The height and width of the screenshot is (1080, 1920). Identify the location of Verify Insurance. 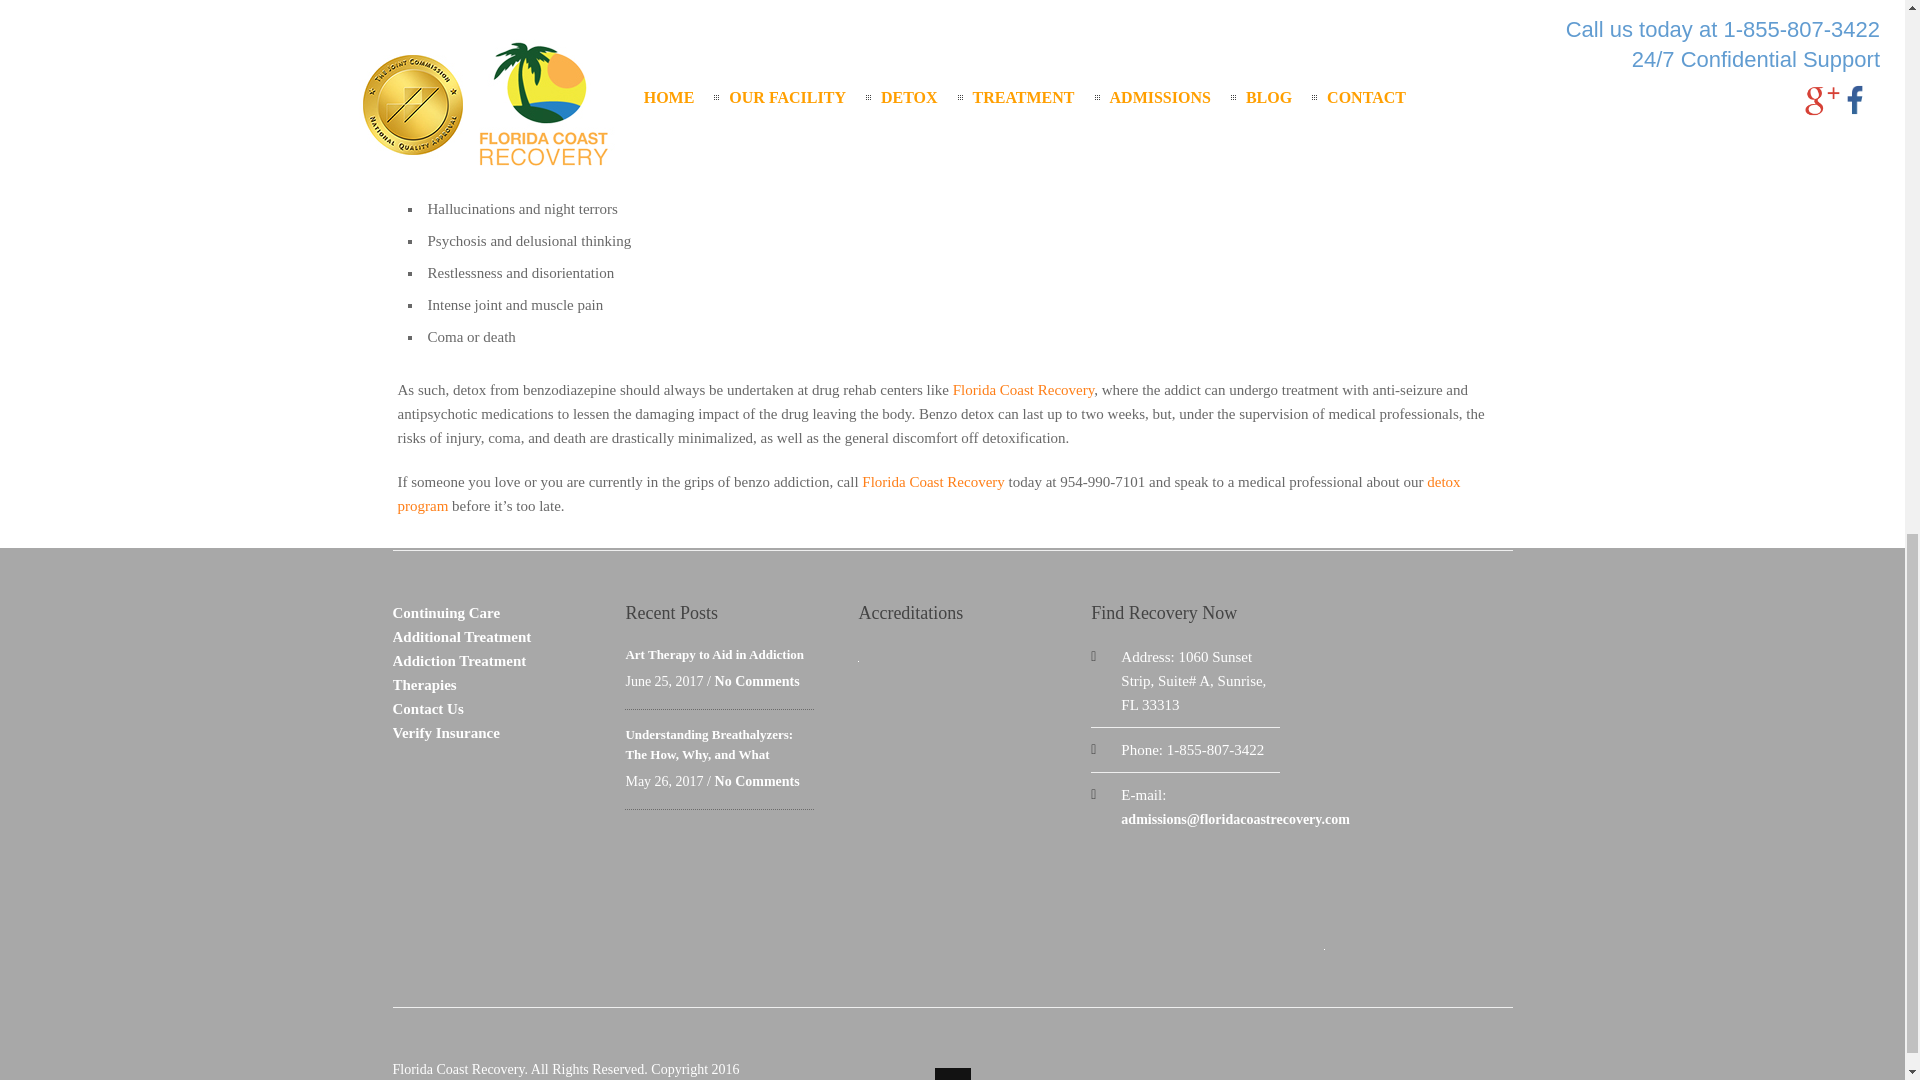
(445, 732).